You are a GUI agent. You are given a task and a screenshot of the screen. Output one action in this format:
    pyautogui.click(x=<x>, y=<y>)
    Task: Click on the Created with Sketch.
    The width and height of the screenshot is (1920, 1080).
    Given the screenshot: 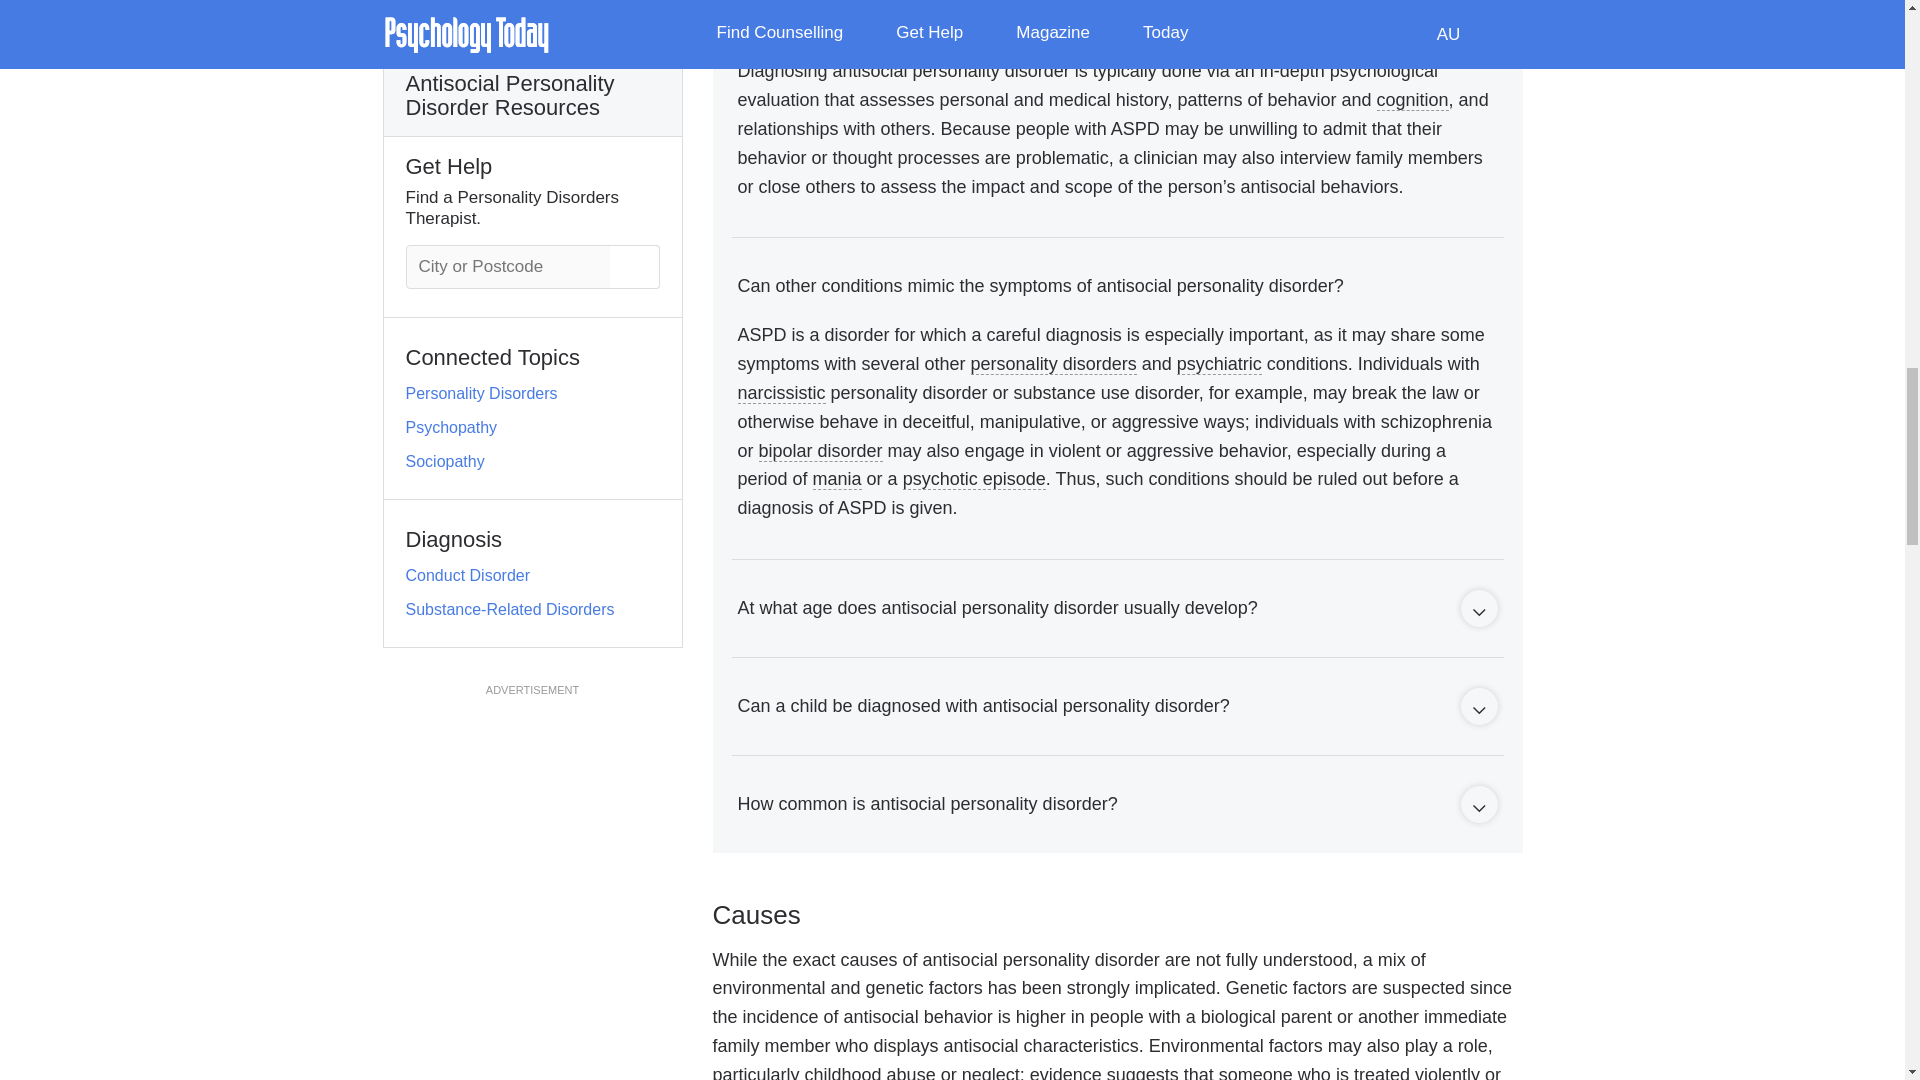 What is the action you would take?
    pyautogui.click(x=1478, y=808)
    